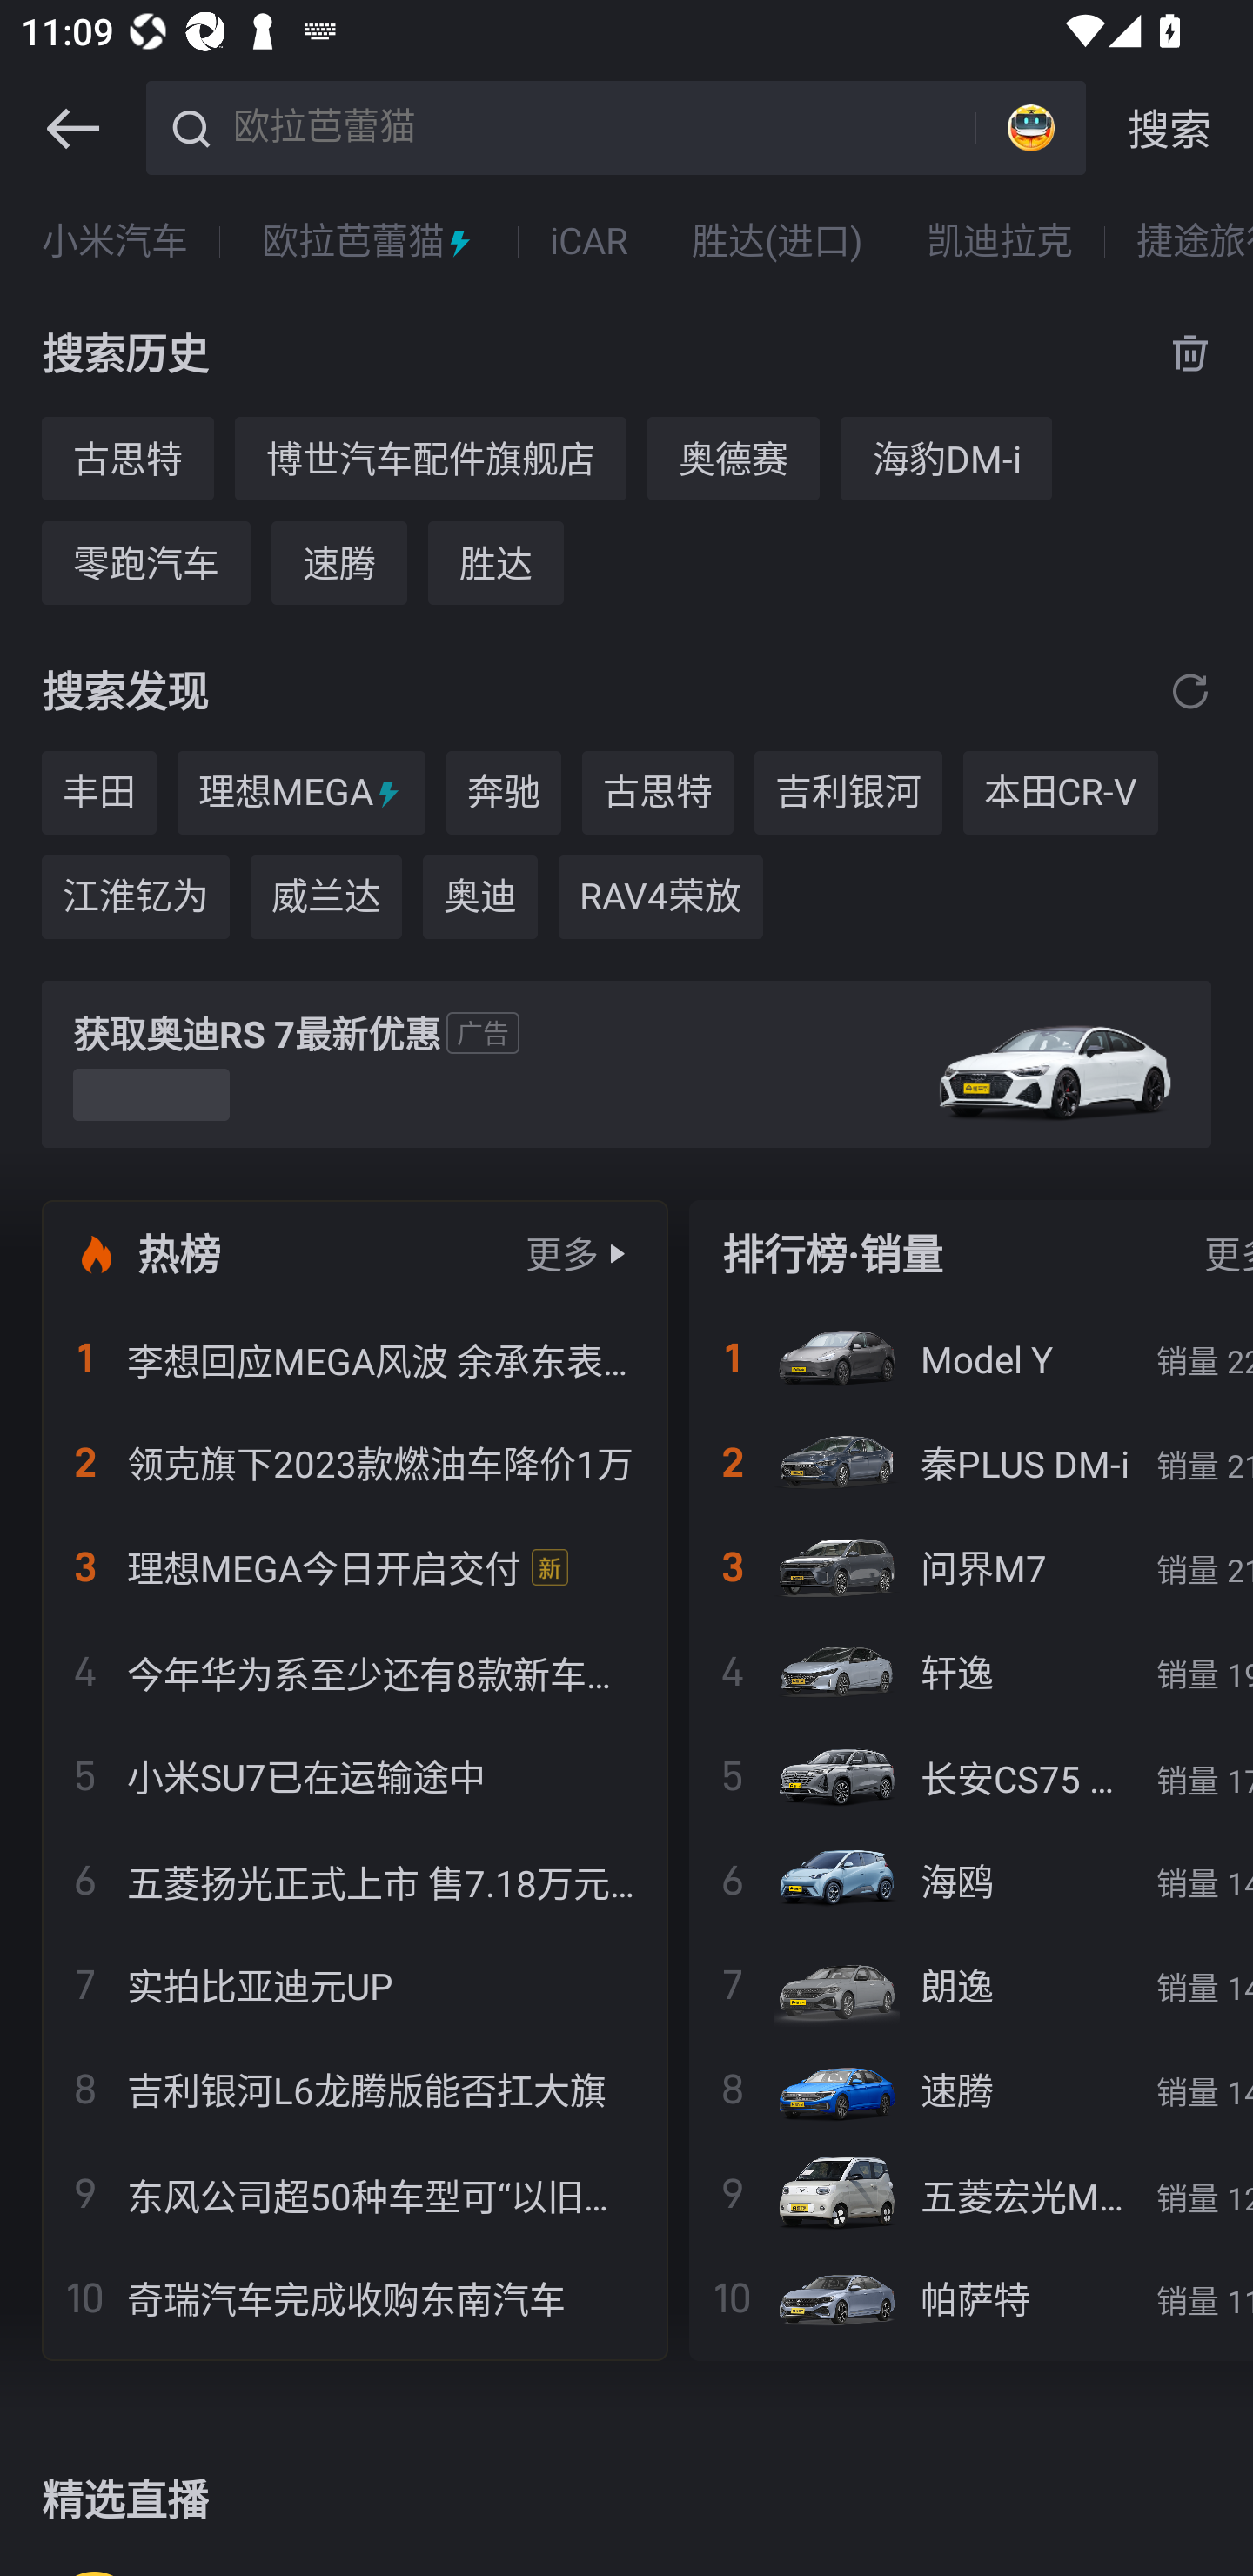 This screenshot has width=1253, height=2576. Describe the element at coordinates (971, 2298) in the screenshot. I see `帕萨特 销量 11641` at that location.